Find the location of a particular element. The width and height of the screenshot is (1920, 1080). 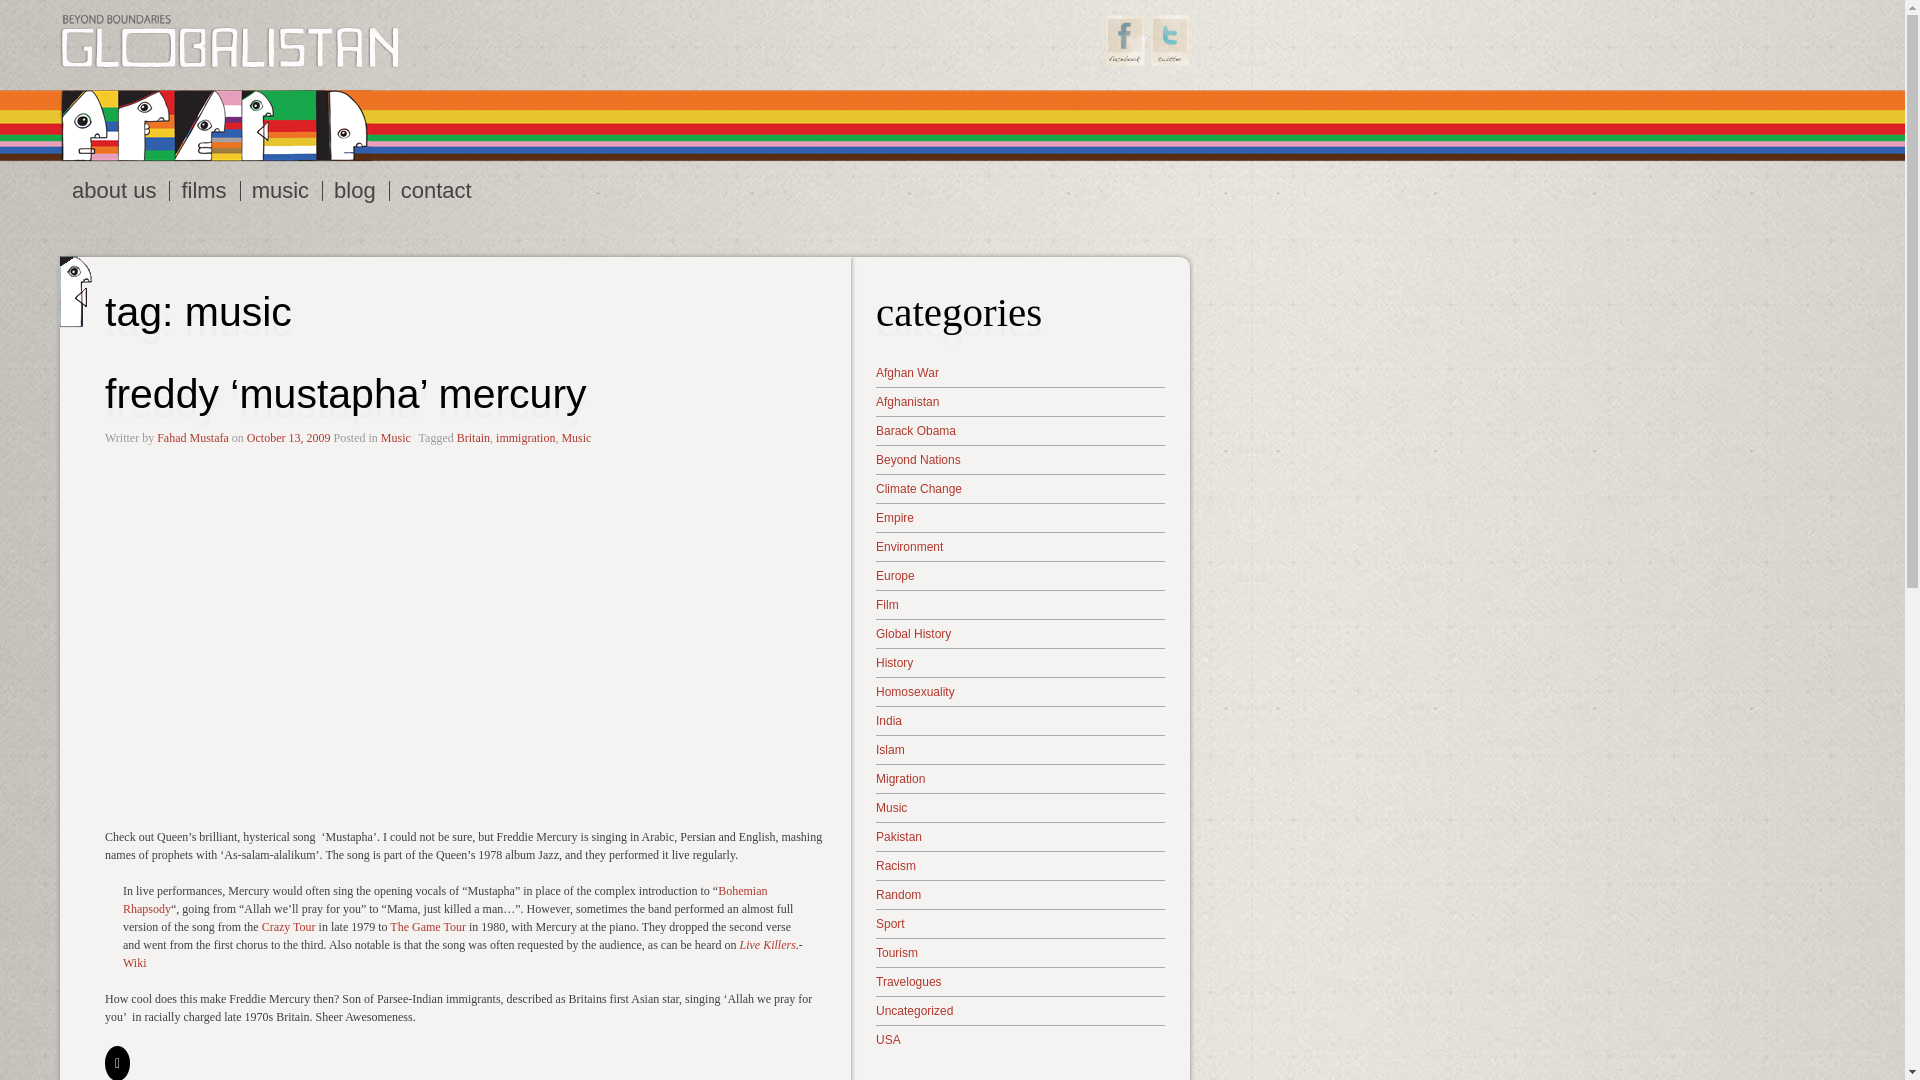

contact is located at coordinates (437, 190).